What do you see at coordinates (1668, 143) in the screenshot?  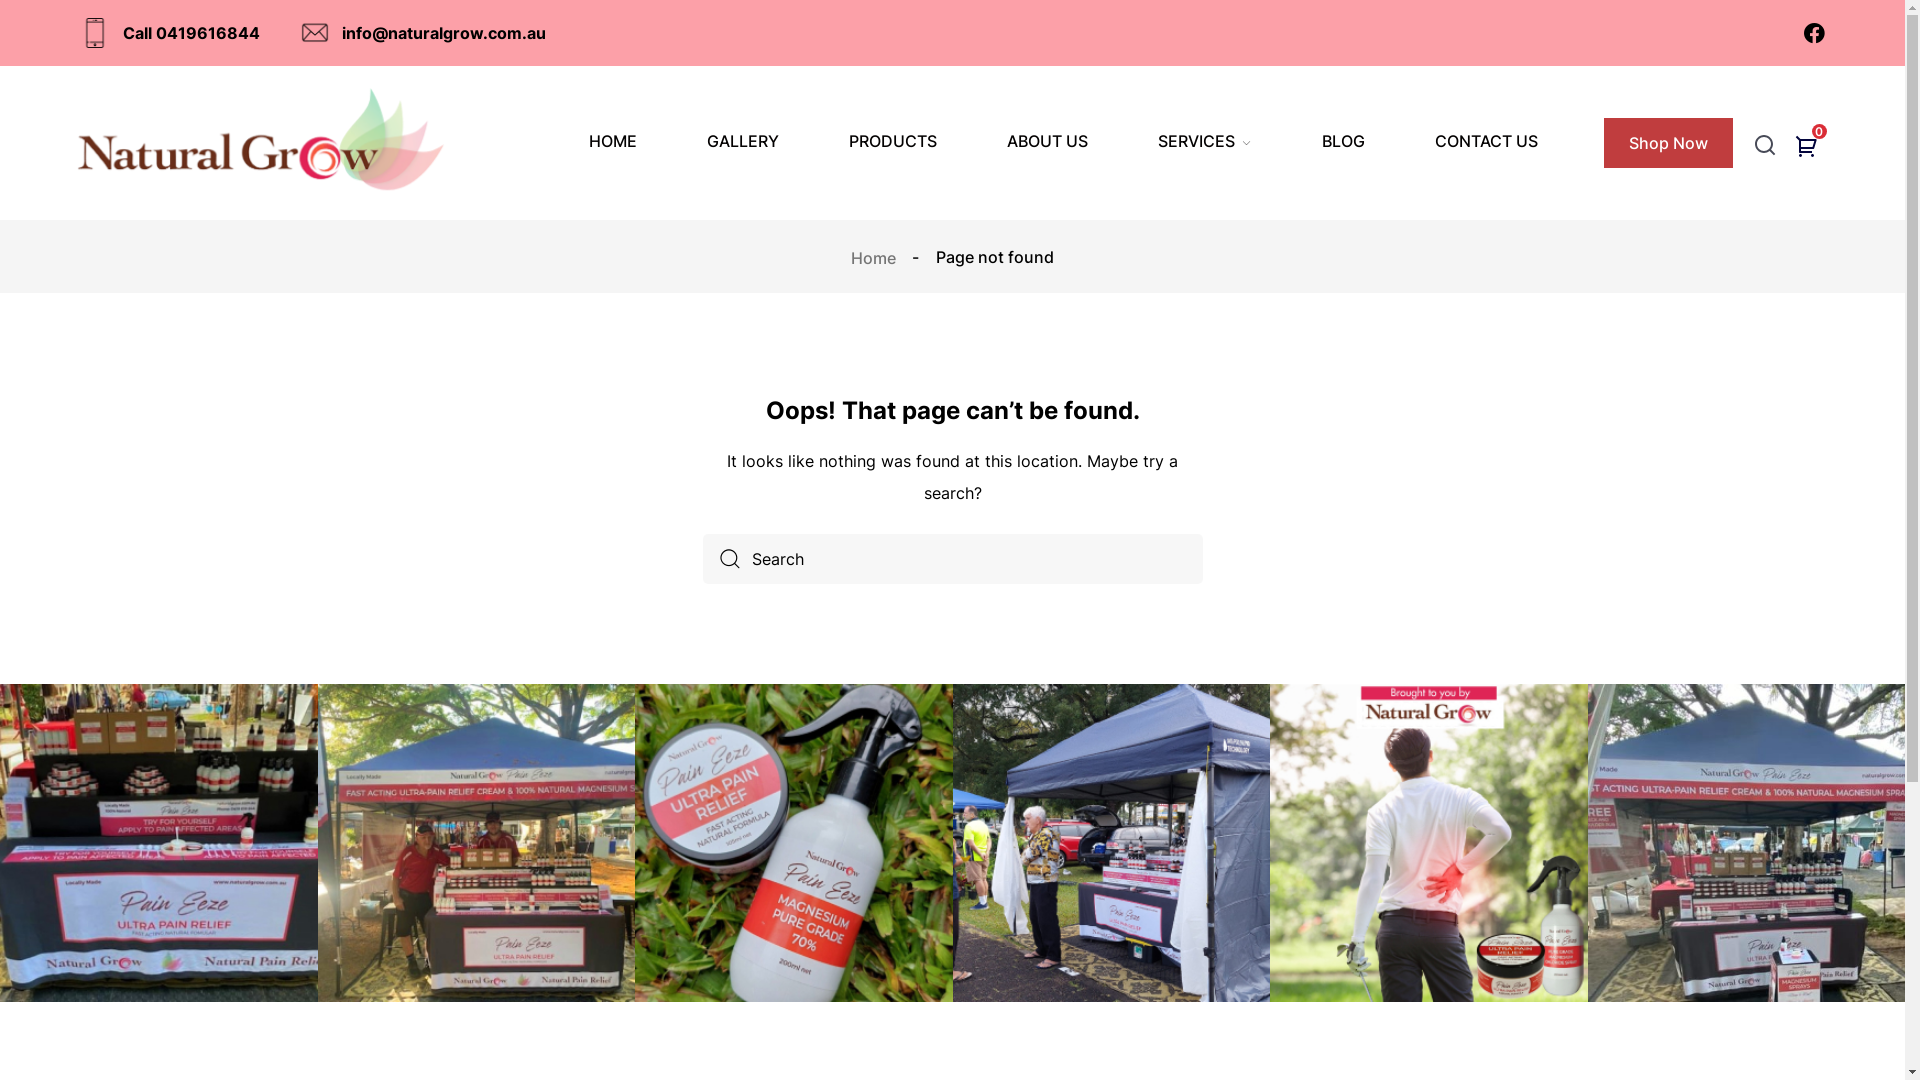 I see `Shop Now` at bounding box center [1668, 143].